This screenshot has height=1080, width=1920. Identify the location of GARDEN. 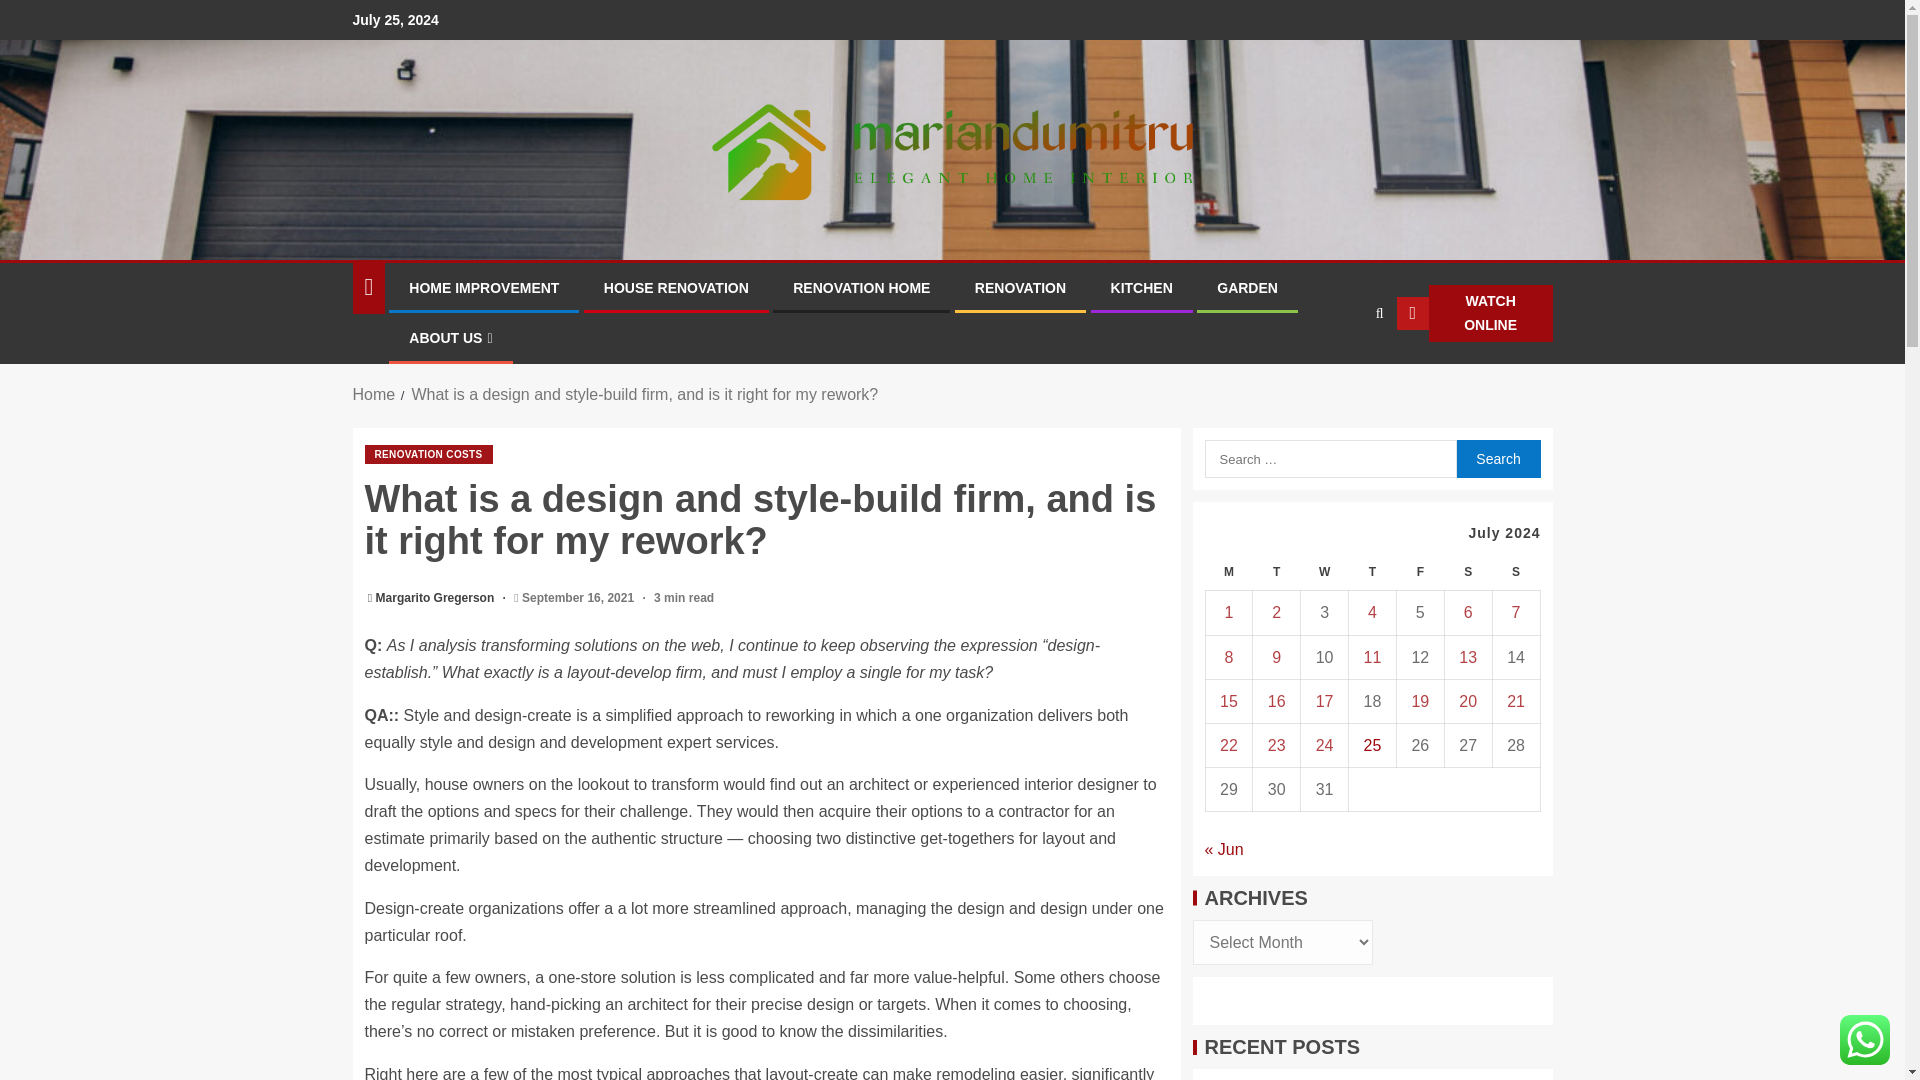
(1248, 287).